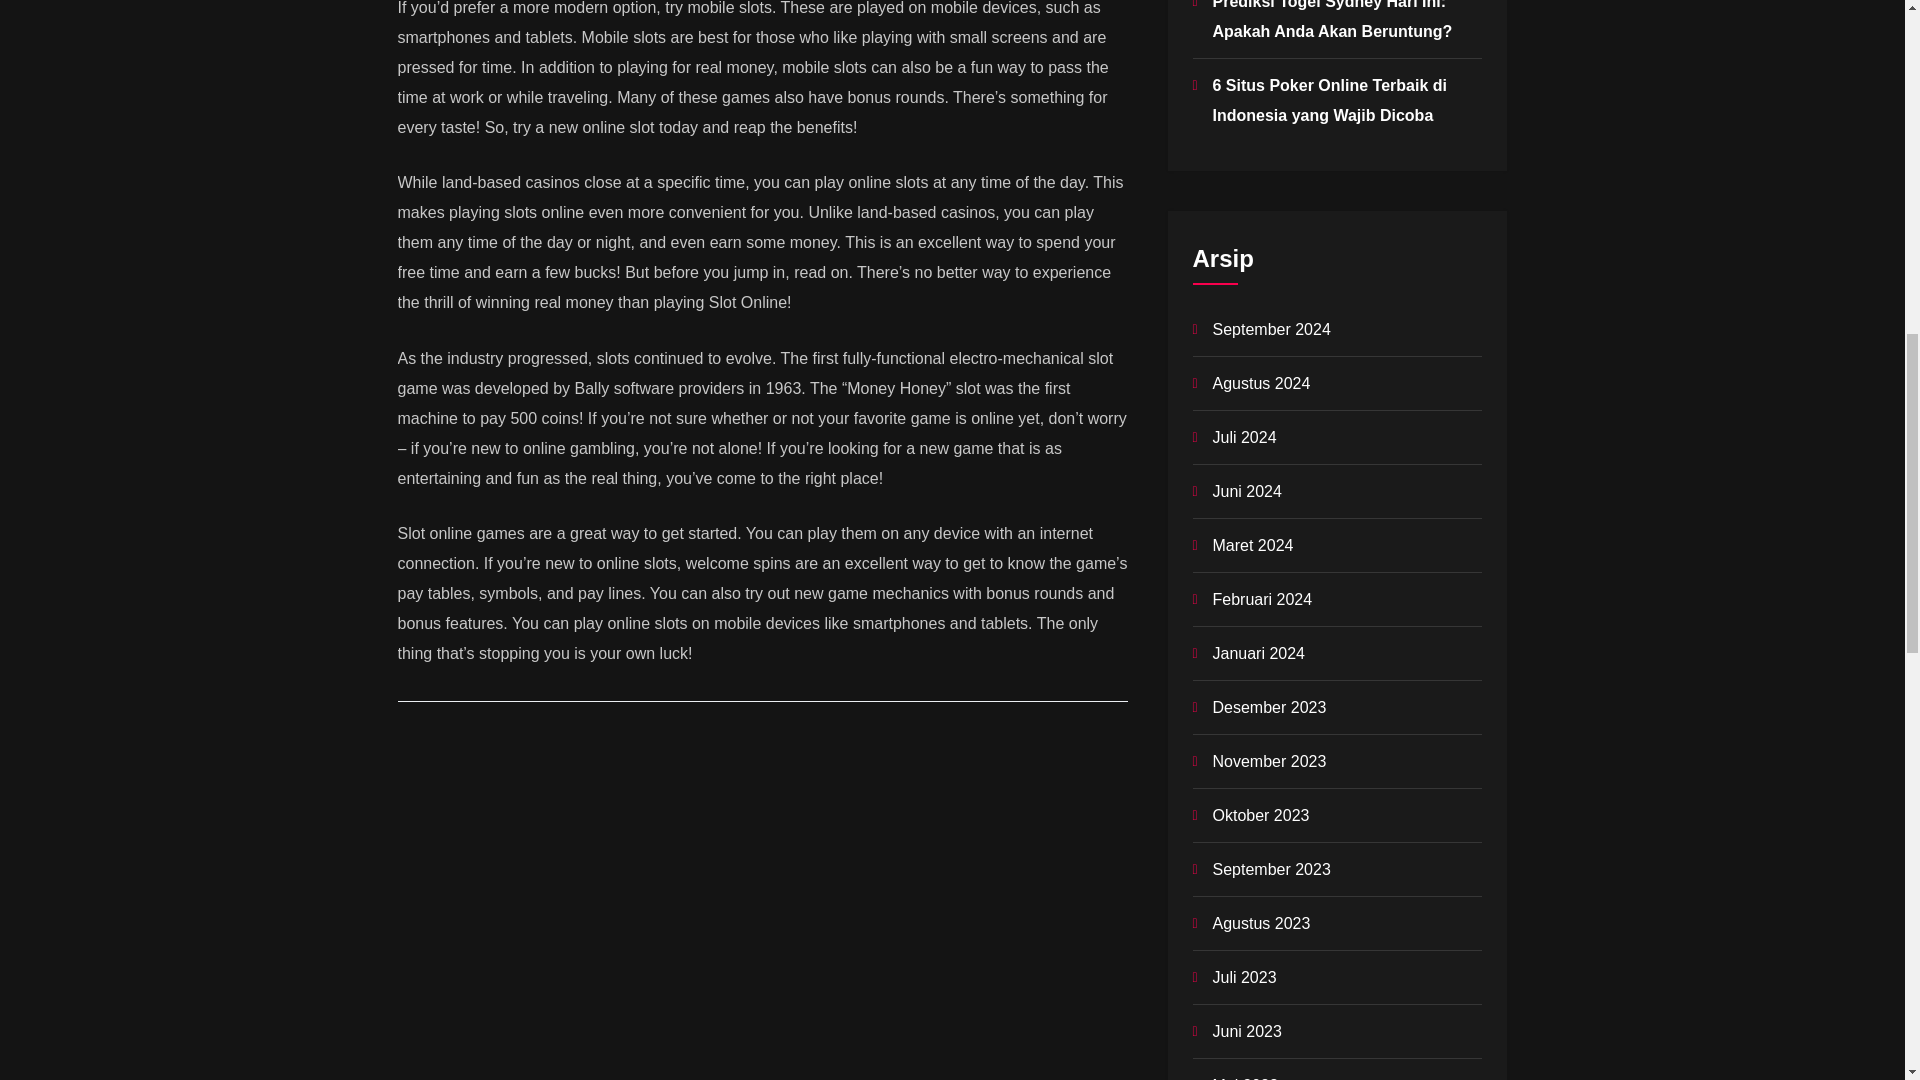  Describe the element at coordinates (1268, 707) in the screenshot. I see `Desember 2023` at that location.